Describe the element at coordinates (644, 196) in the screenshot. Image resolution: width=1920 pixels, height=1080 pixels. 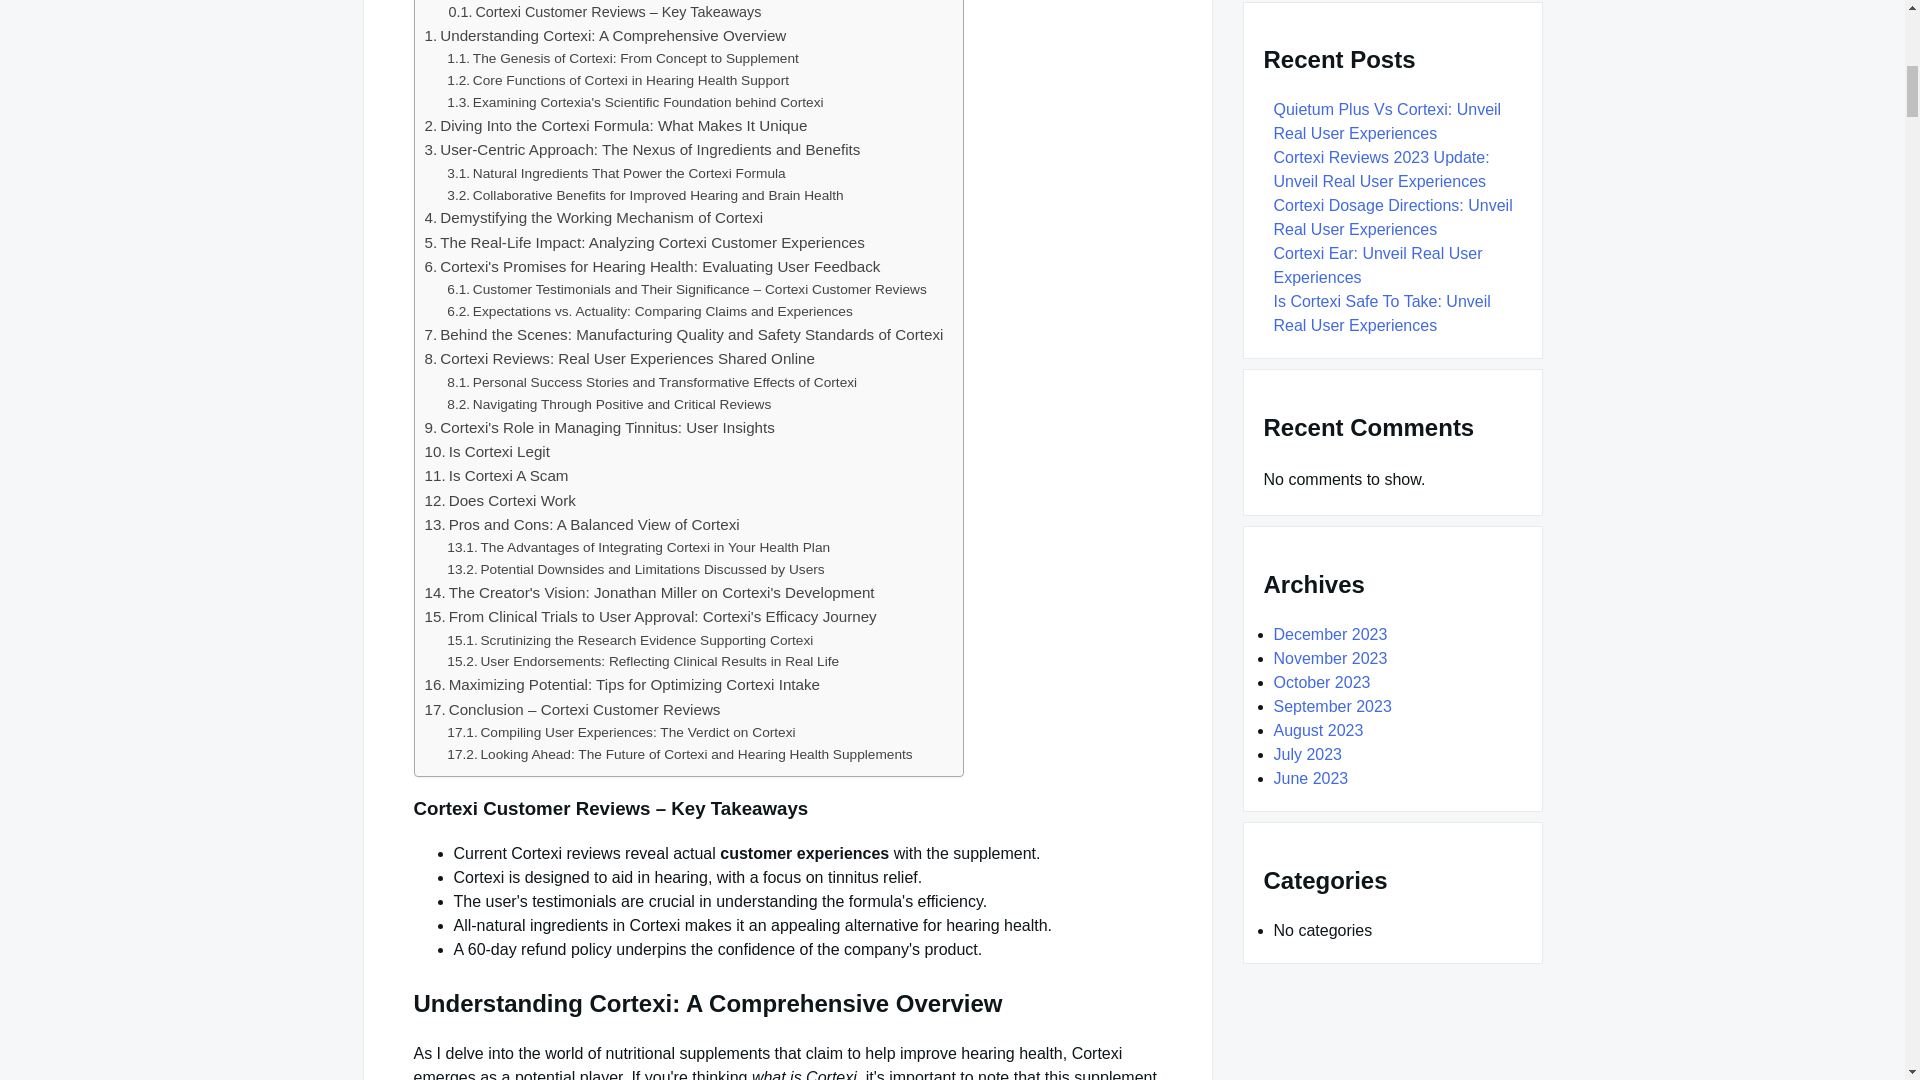
I see `Collaborative Benefits for Improved Hearing and Brain Health` at that location.